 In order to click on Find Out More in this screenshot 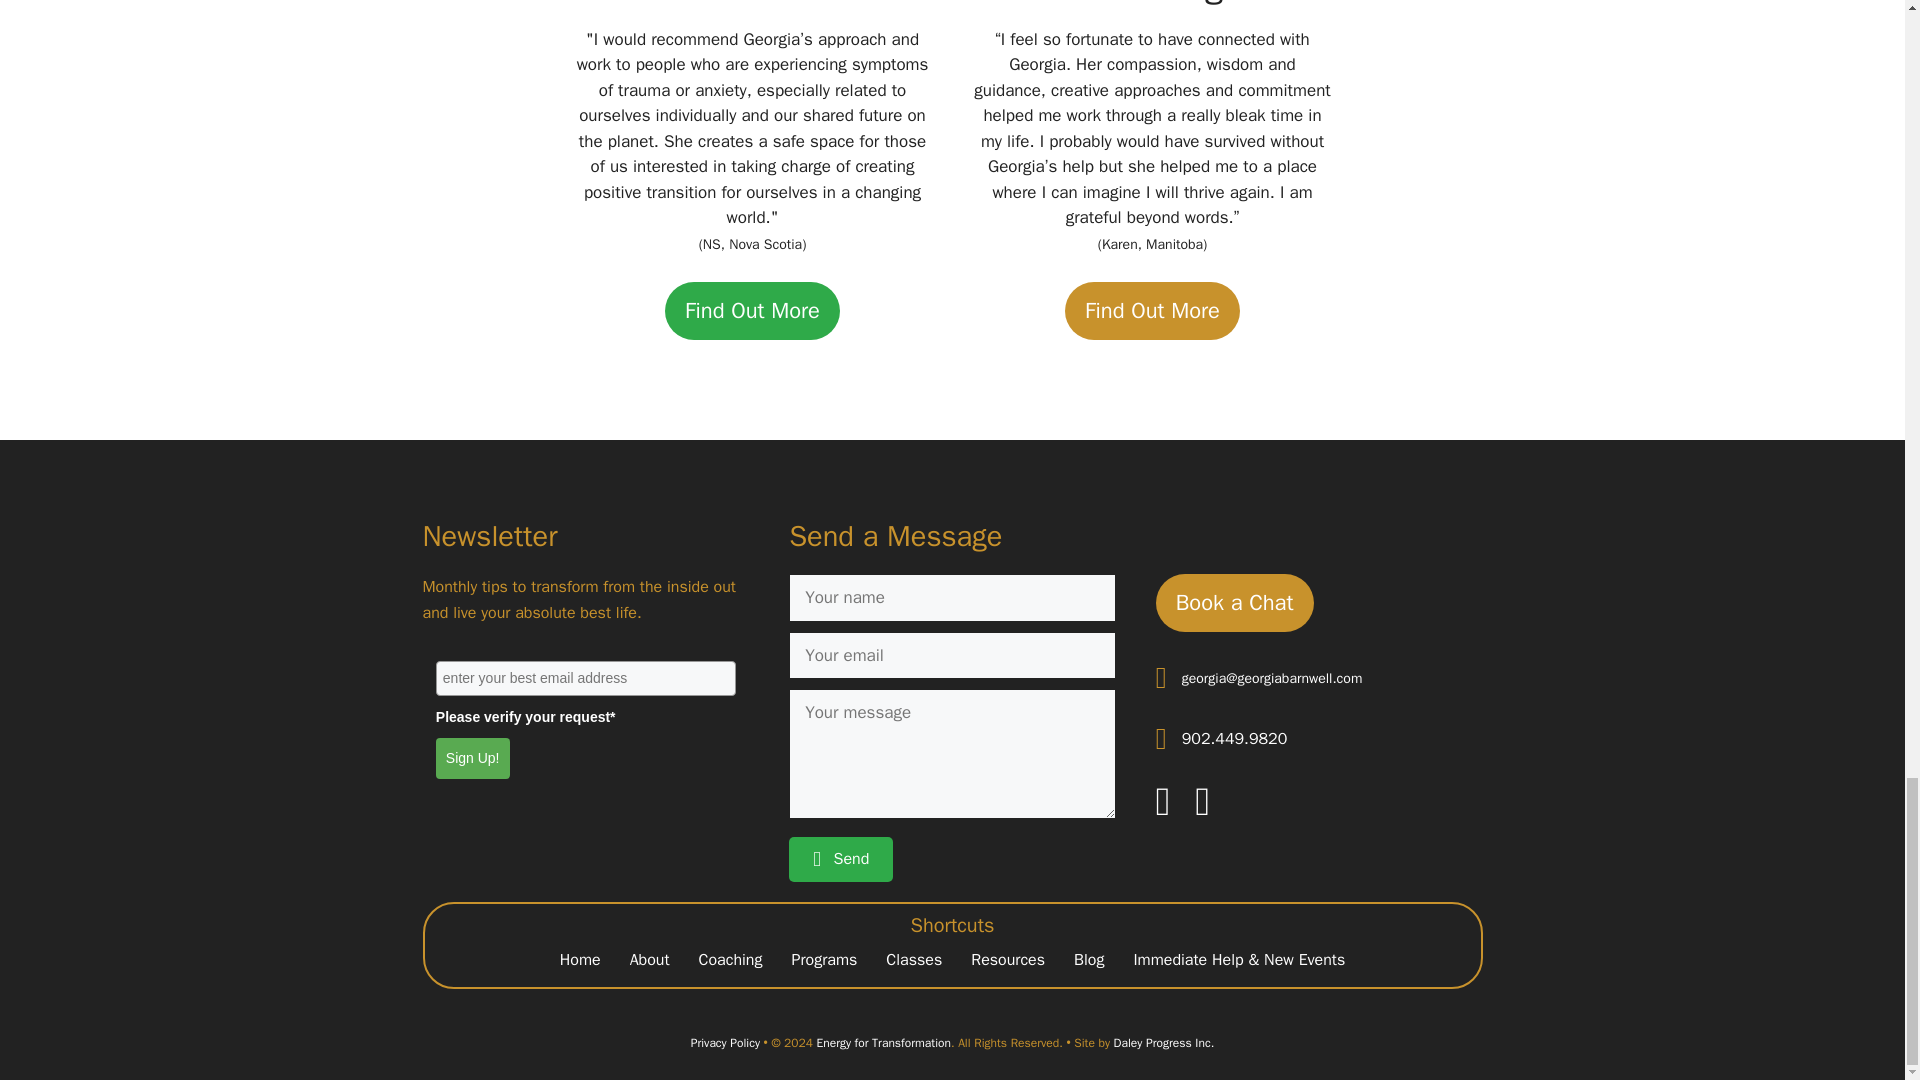, I will do `click(752, 310)`.